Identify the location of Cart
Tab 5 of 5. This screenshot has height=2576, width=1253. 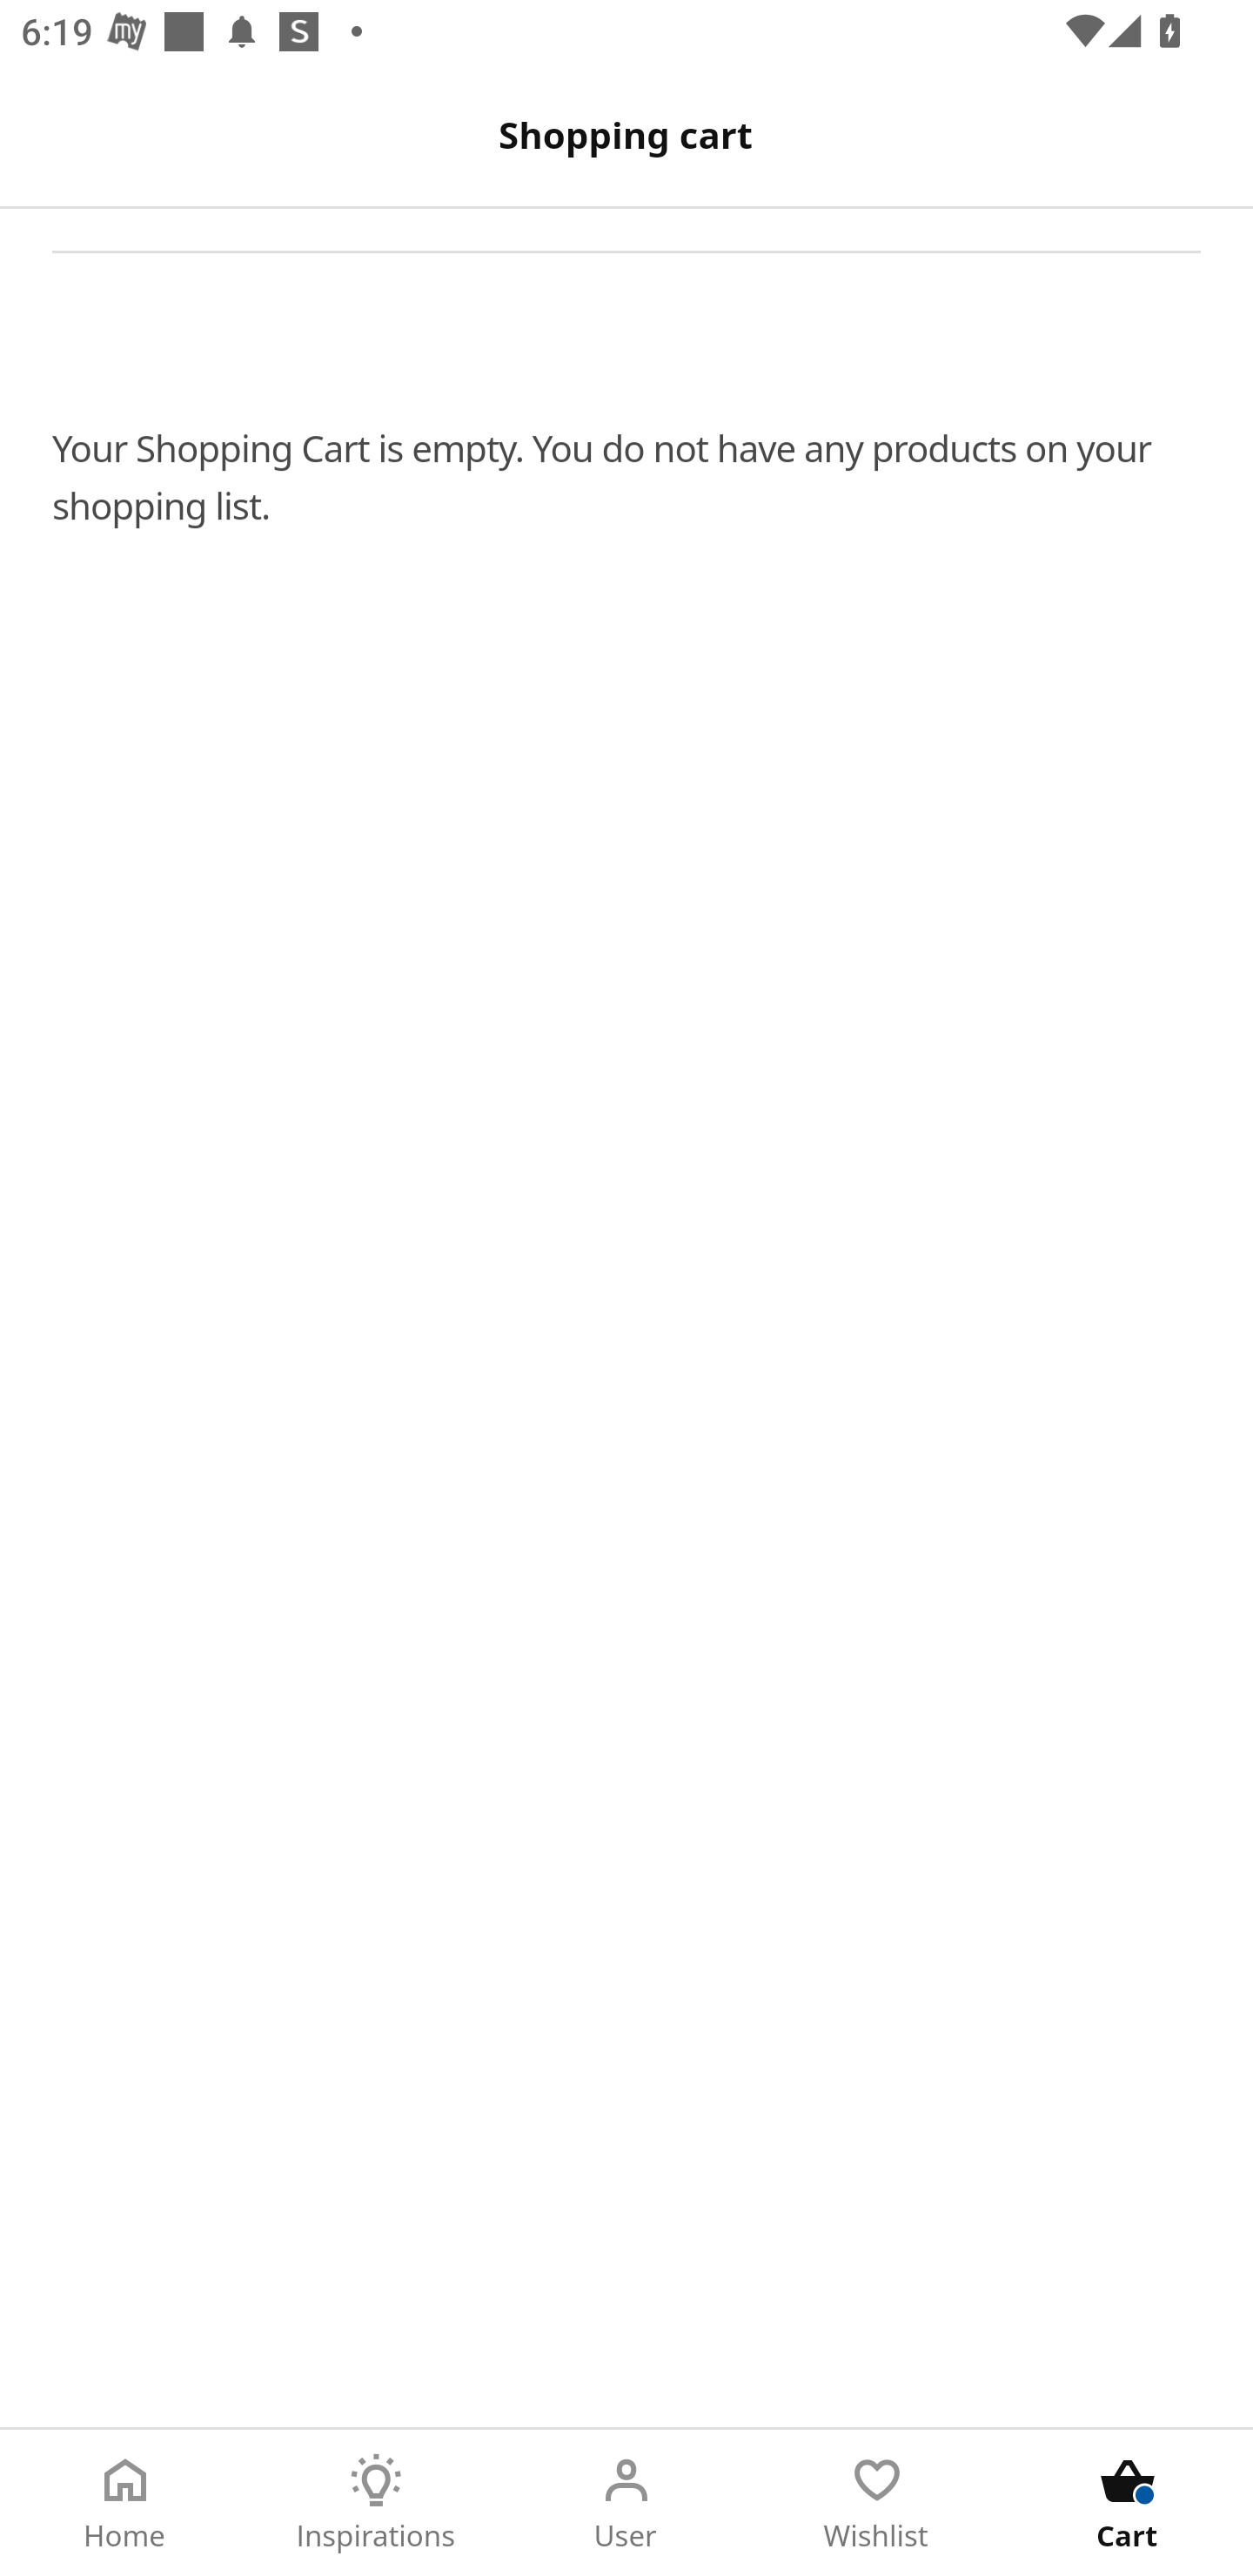
(1128, 2503).